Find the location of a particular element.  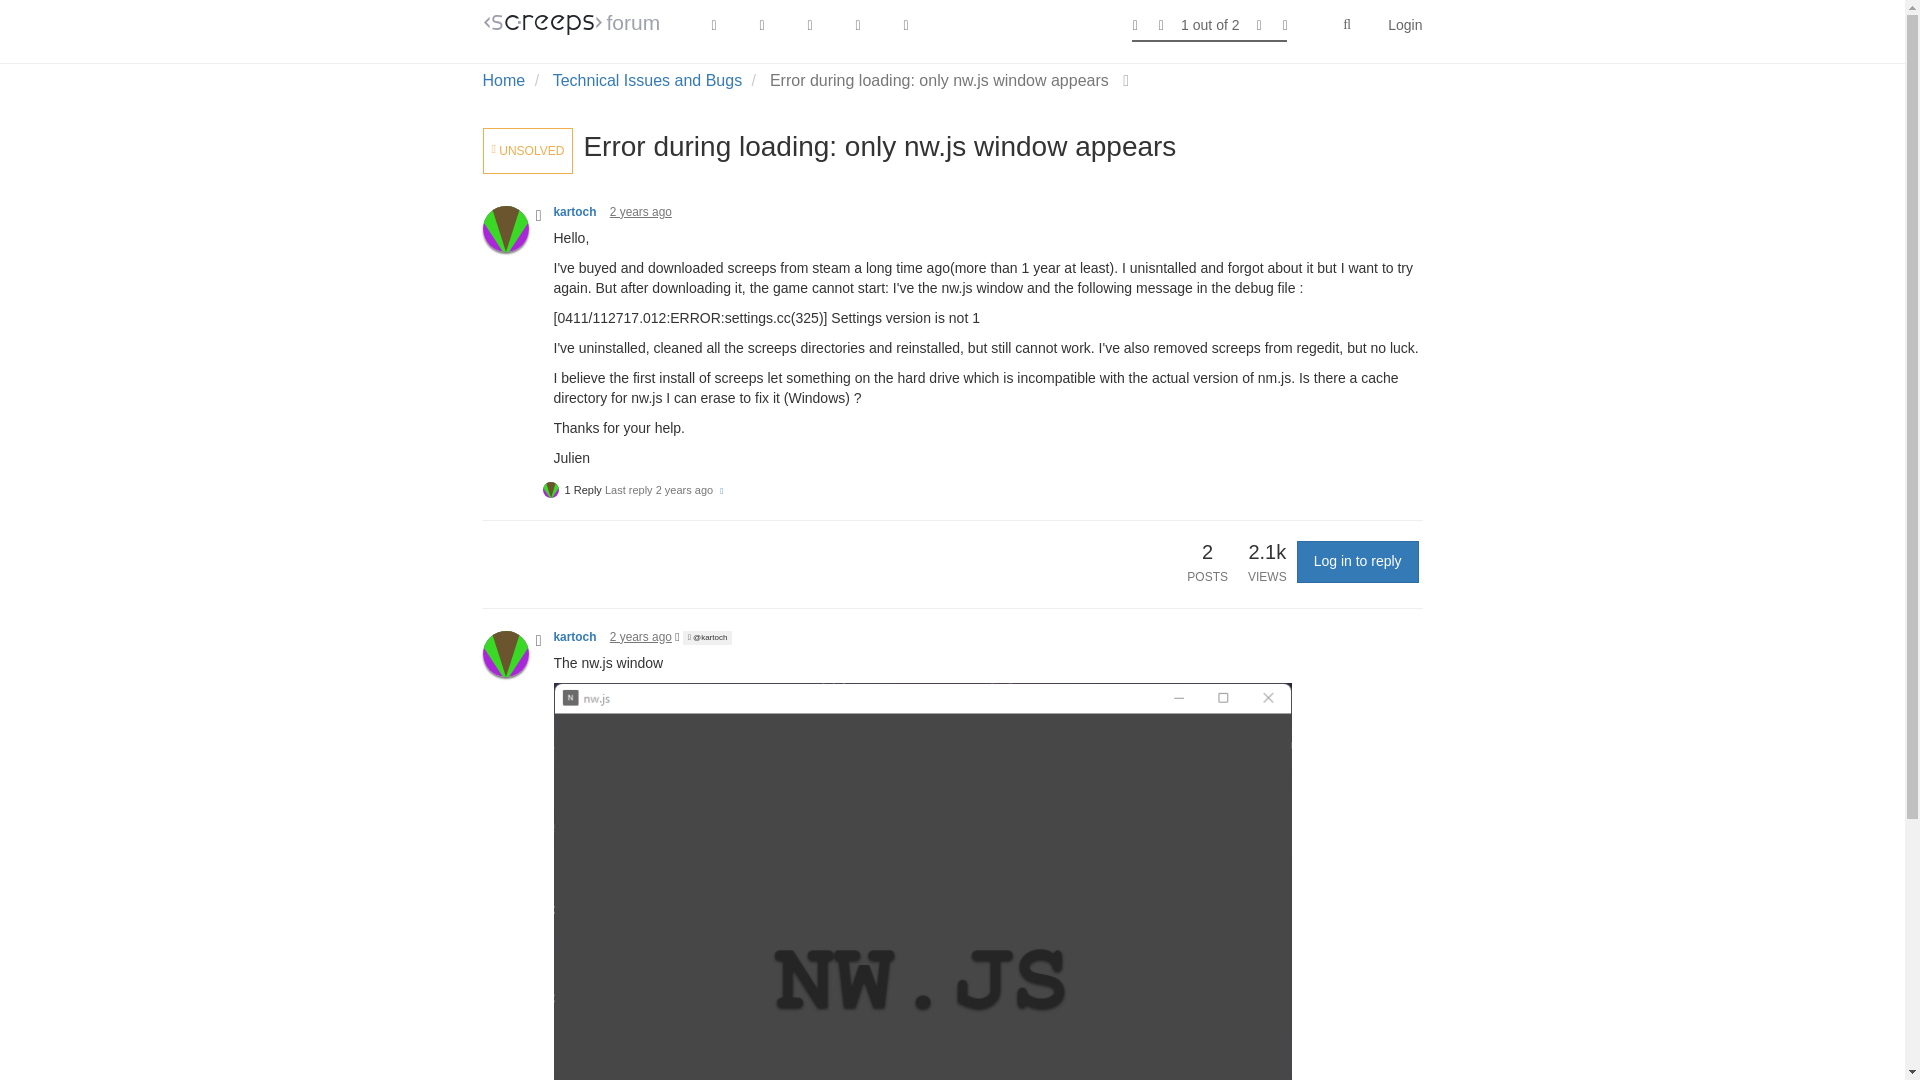

Search is located at coordinates (1346, 25).